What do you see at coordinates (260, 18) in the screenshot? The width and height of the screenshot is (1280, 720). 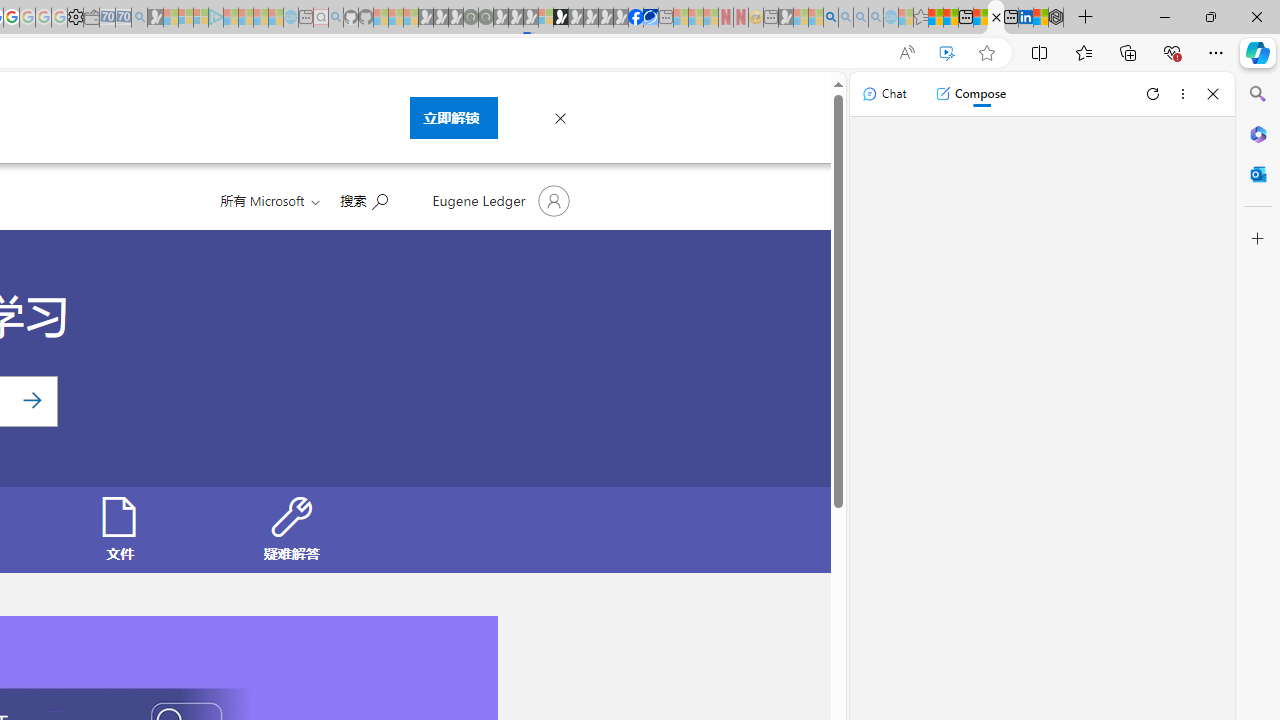 I see `Microsoft Start - Sleeping` at bounding box center [260, 18].